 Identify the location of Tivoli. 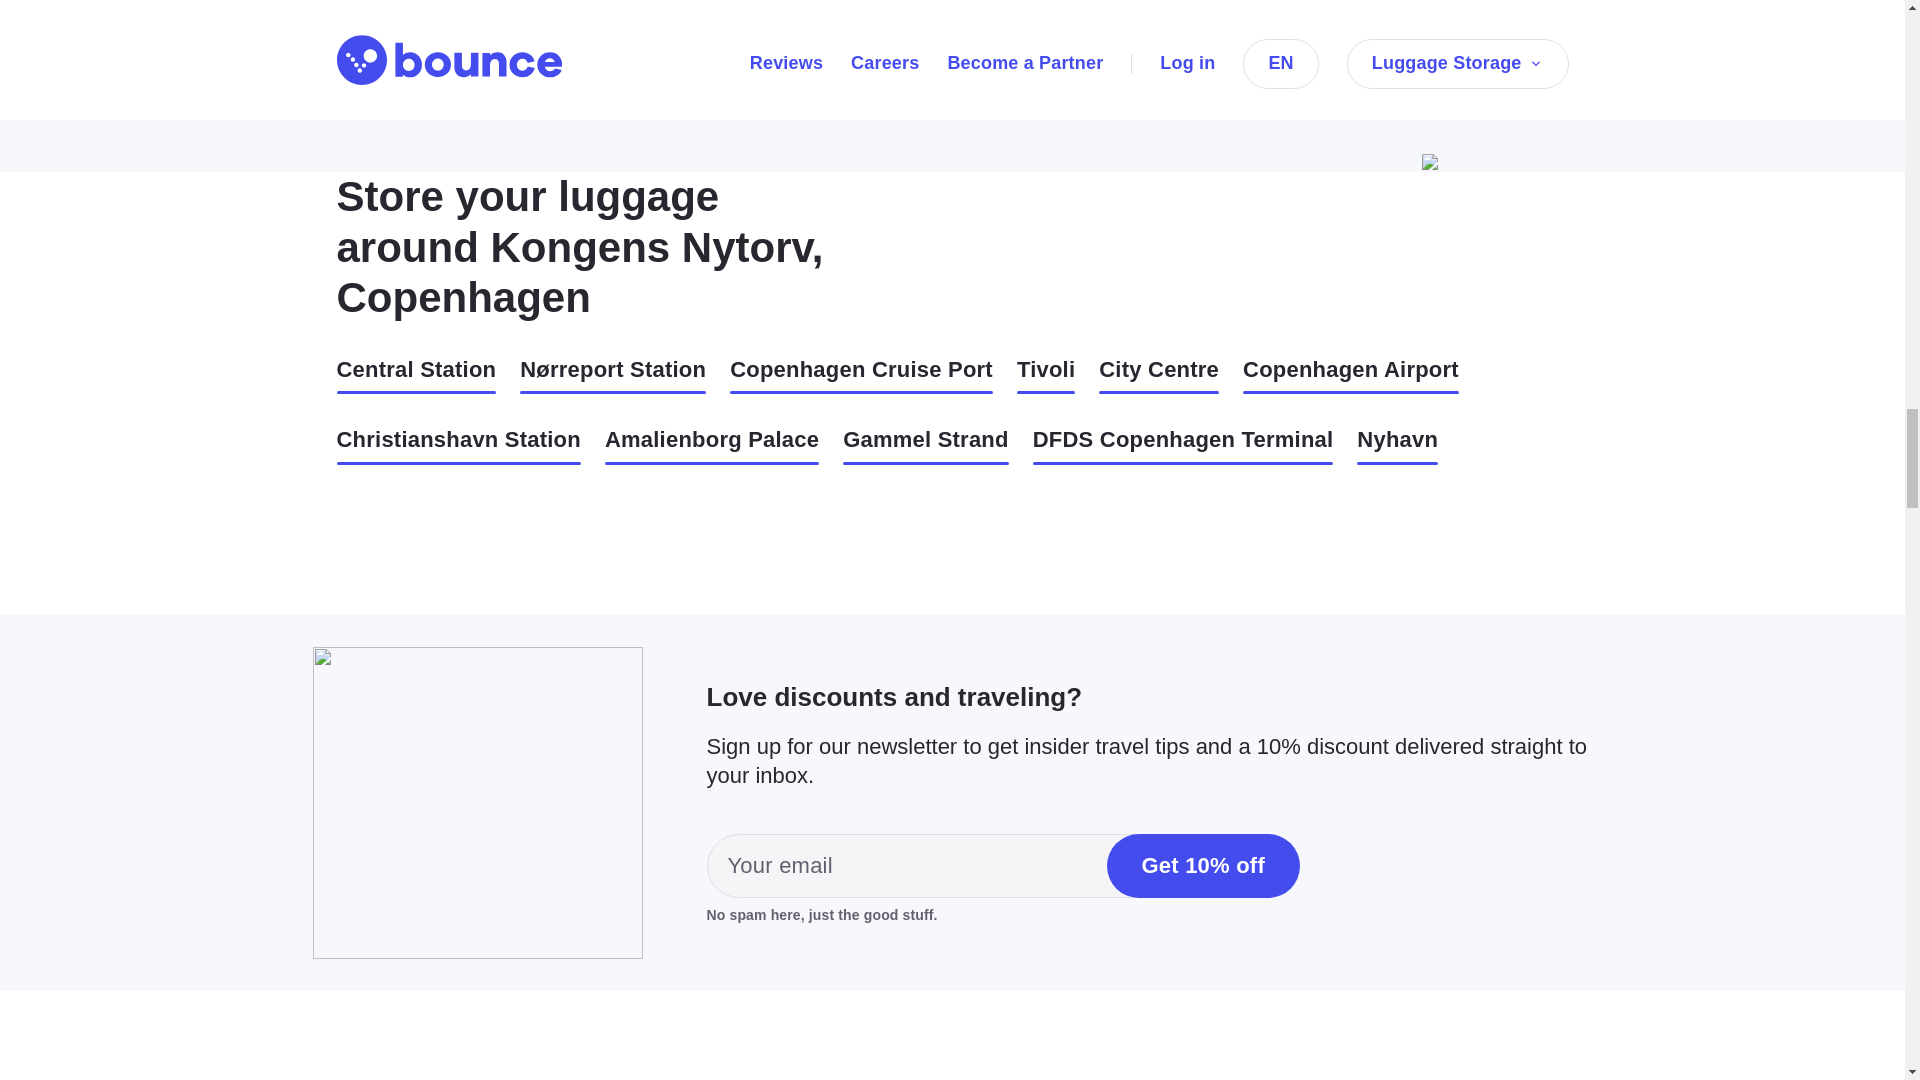
(1046, 376).